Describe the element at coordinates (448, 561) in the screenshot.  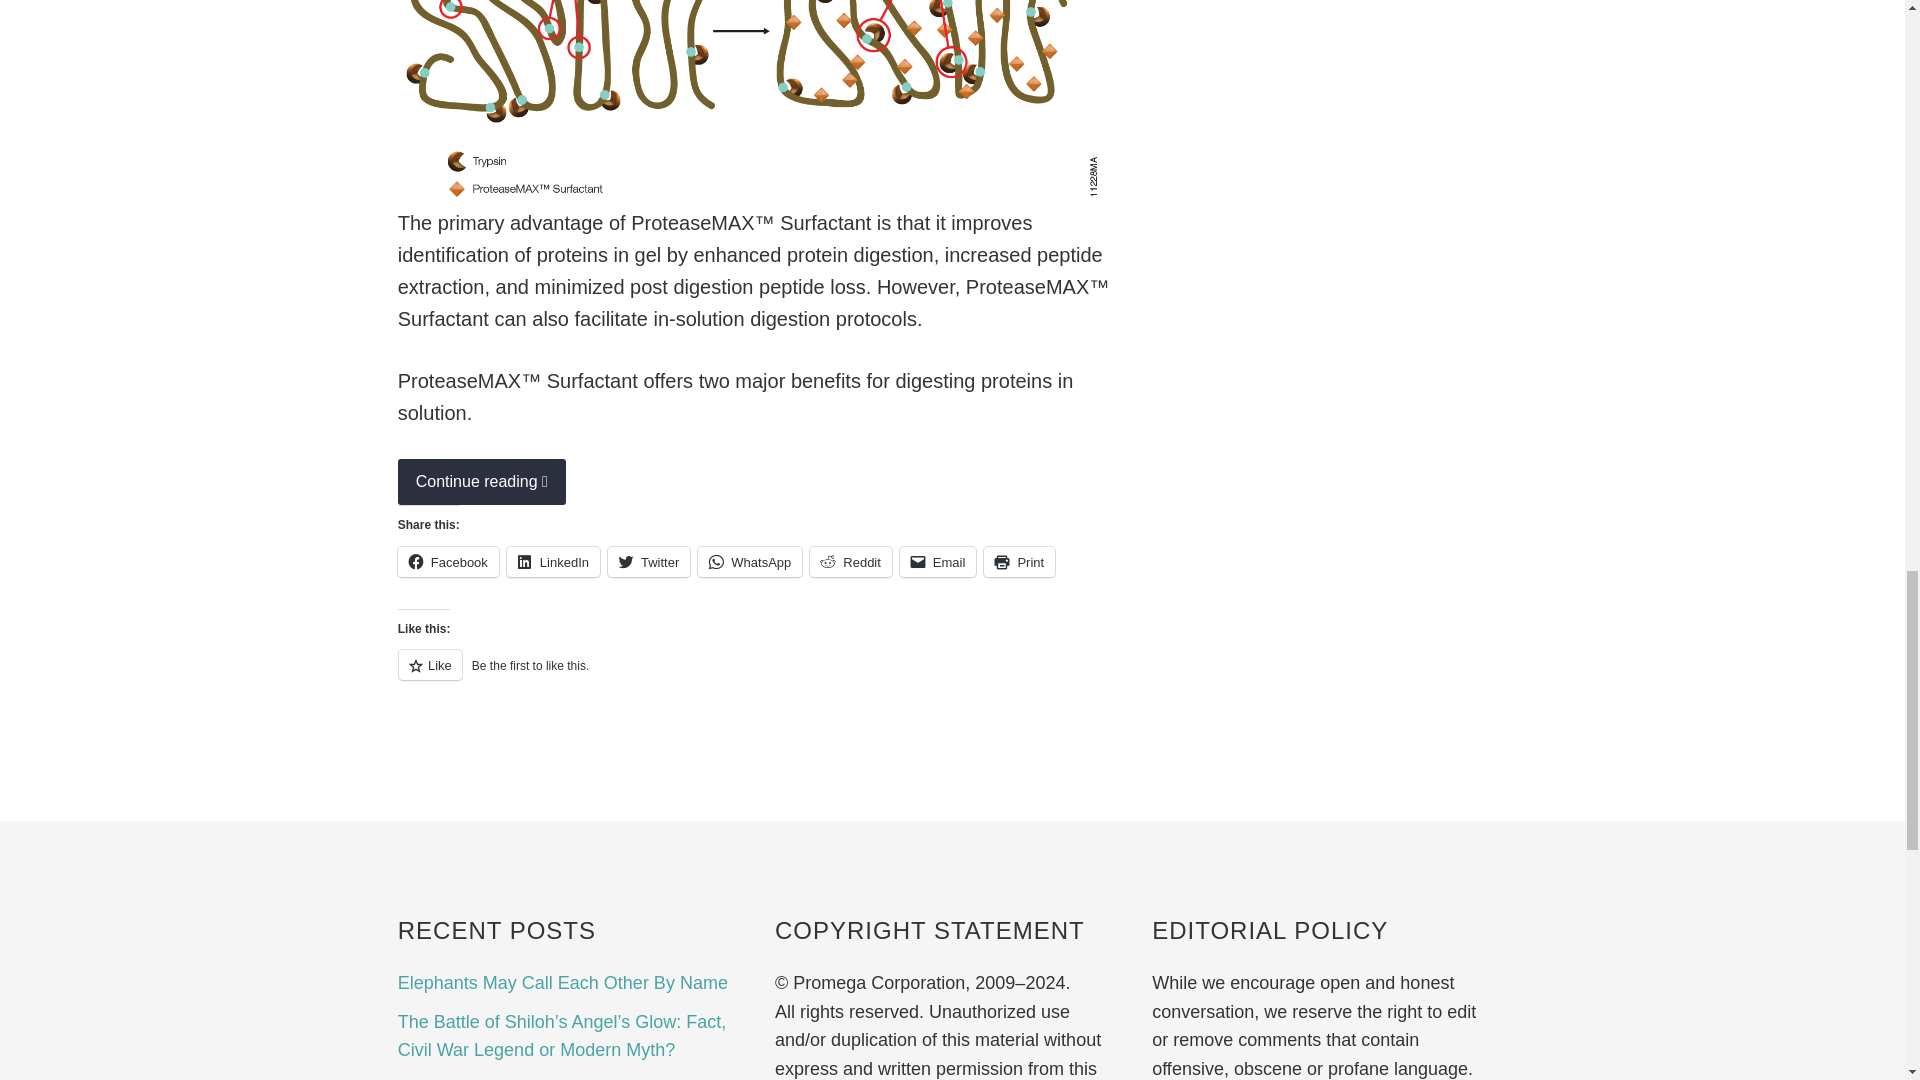
I see `Click to share on Facebook` at that location.